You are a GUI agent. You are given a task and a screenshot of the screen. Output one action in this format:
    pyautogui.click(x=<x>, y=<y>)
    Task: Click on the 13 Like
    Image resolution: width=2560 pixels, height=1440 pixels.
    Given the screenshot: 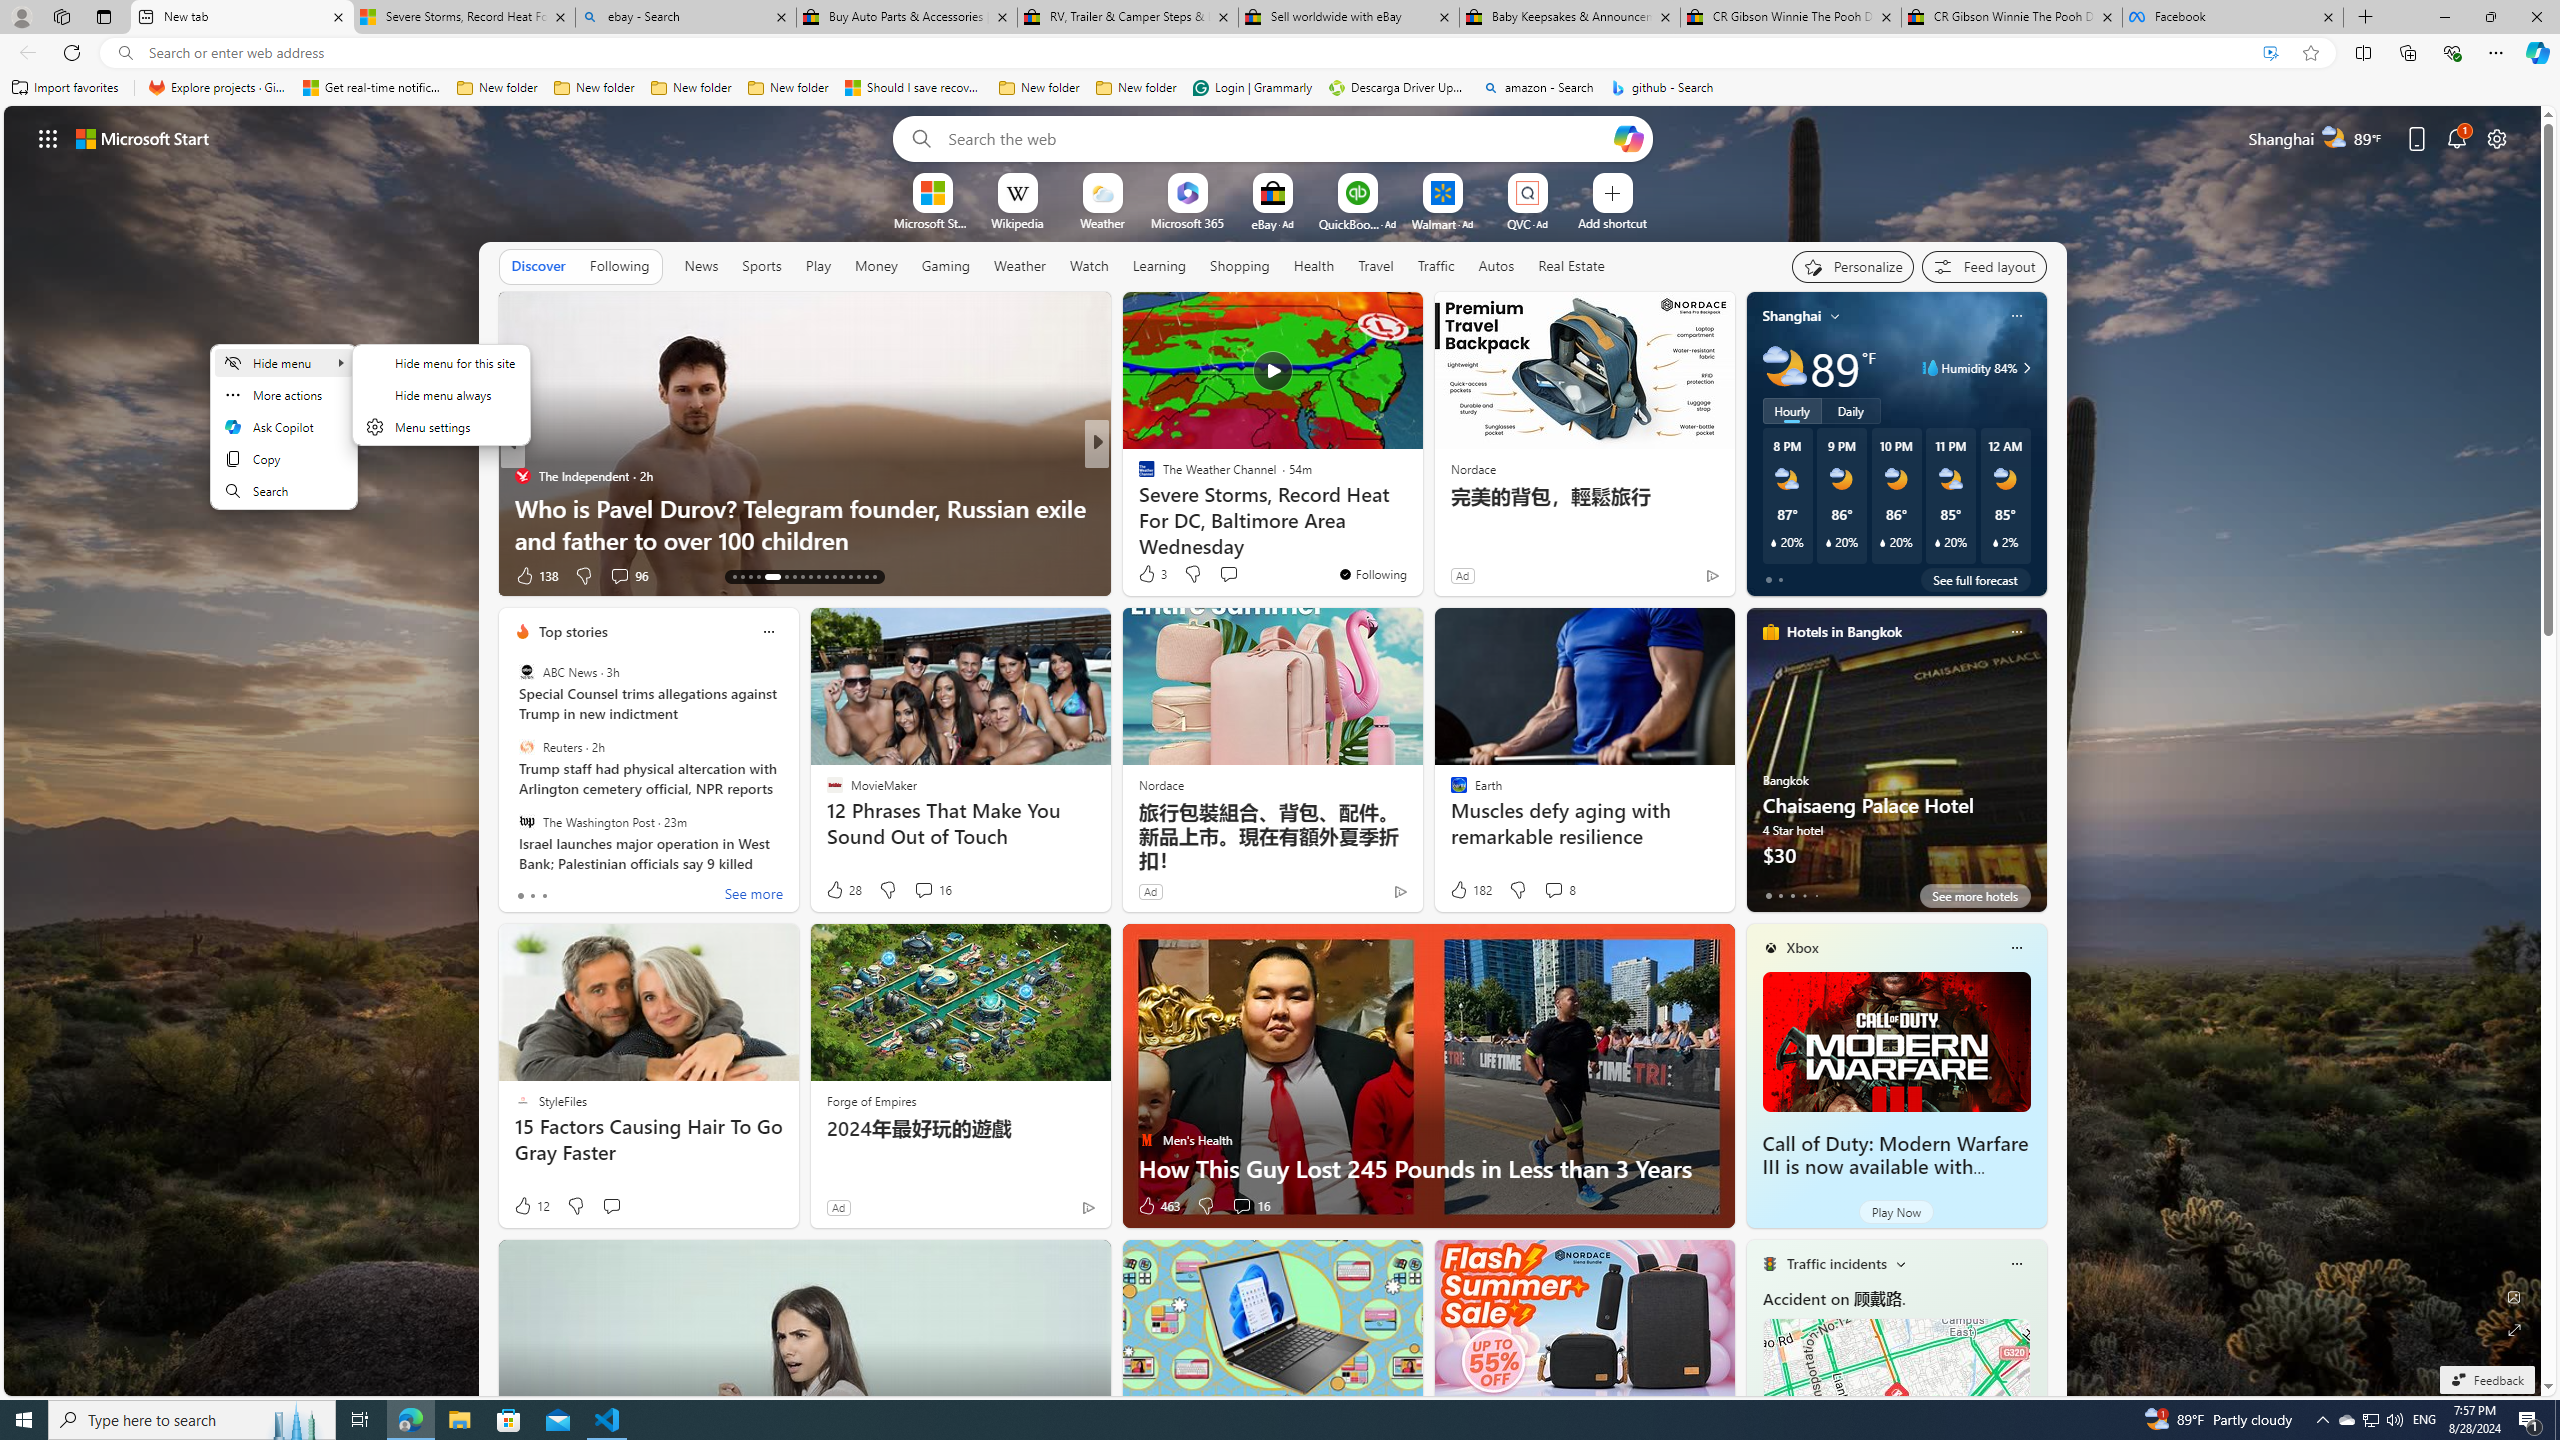 What is the action you would take?
    pyautogui.click(x=1148, y=576)
    